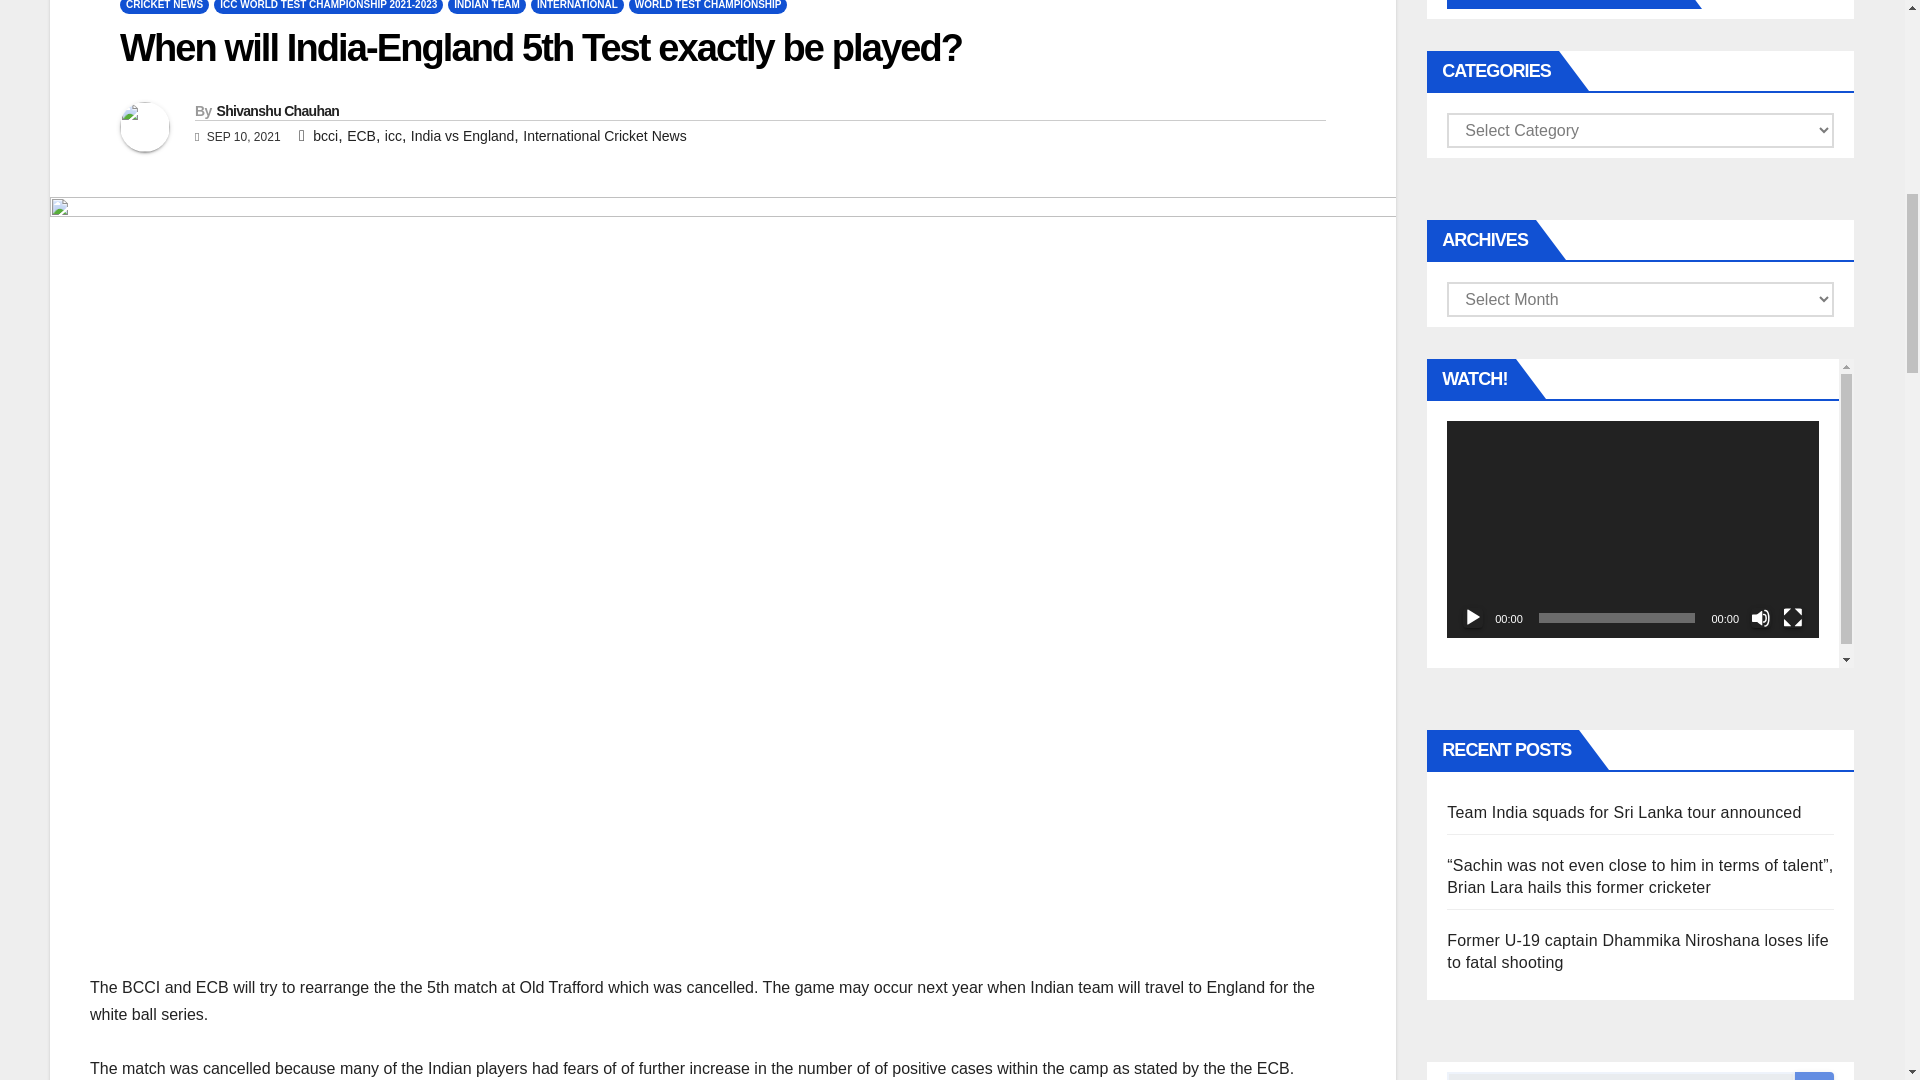 This screenshot has height=1080, width=1920. I want to click on INTERNATIONAL, so click(578, 7).